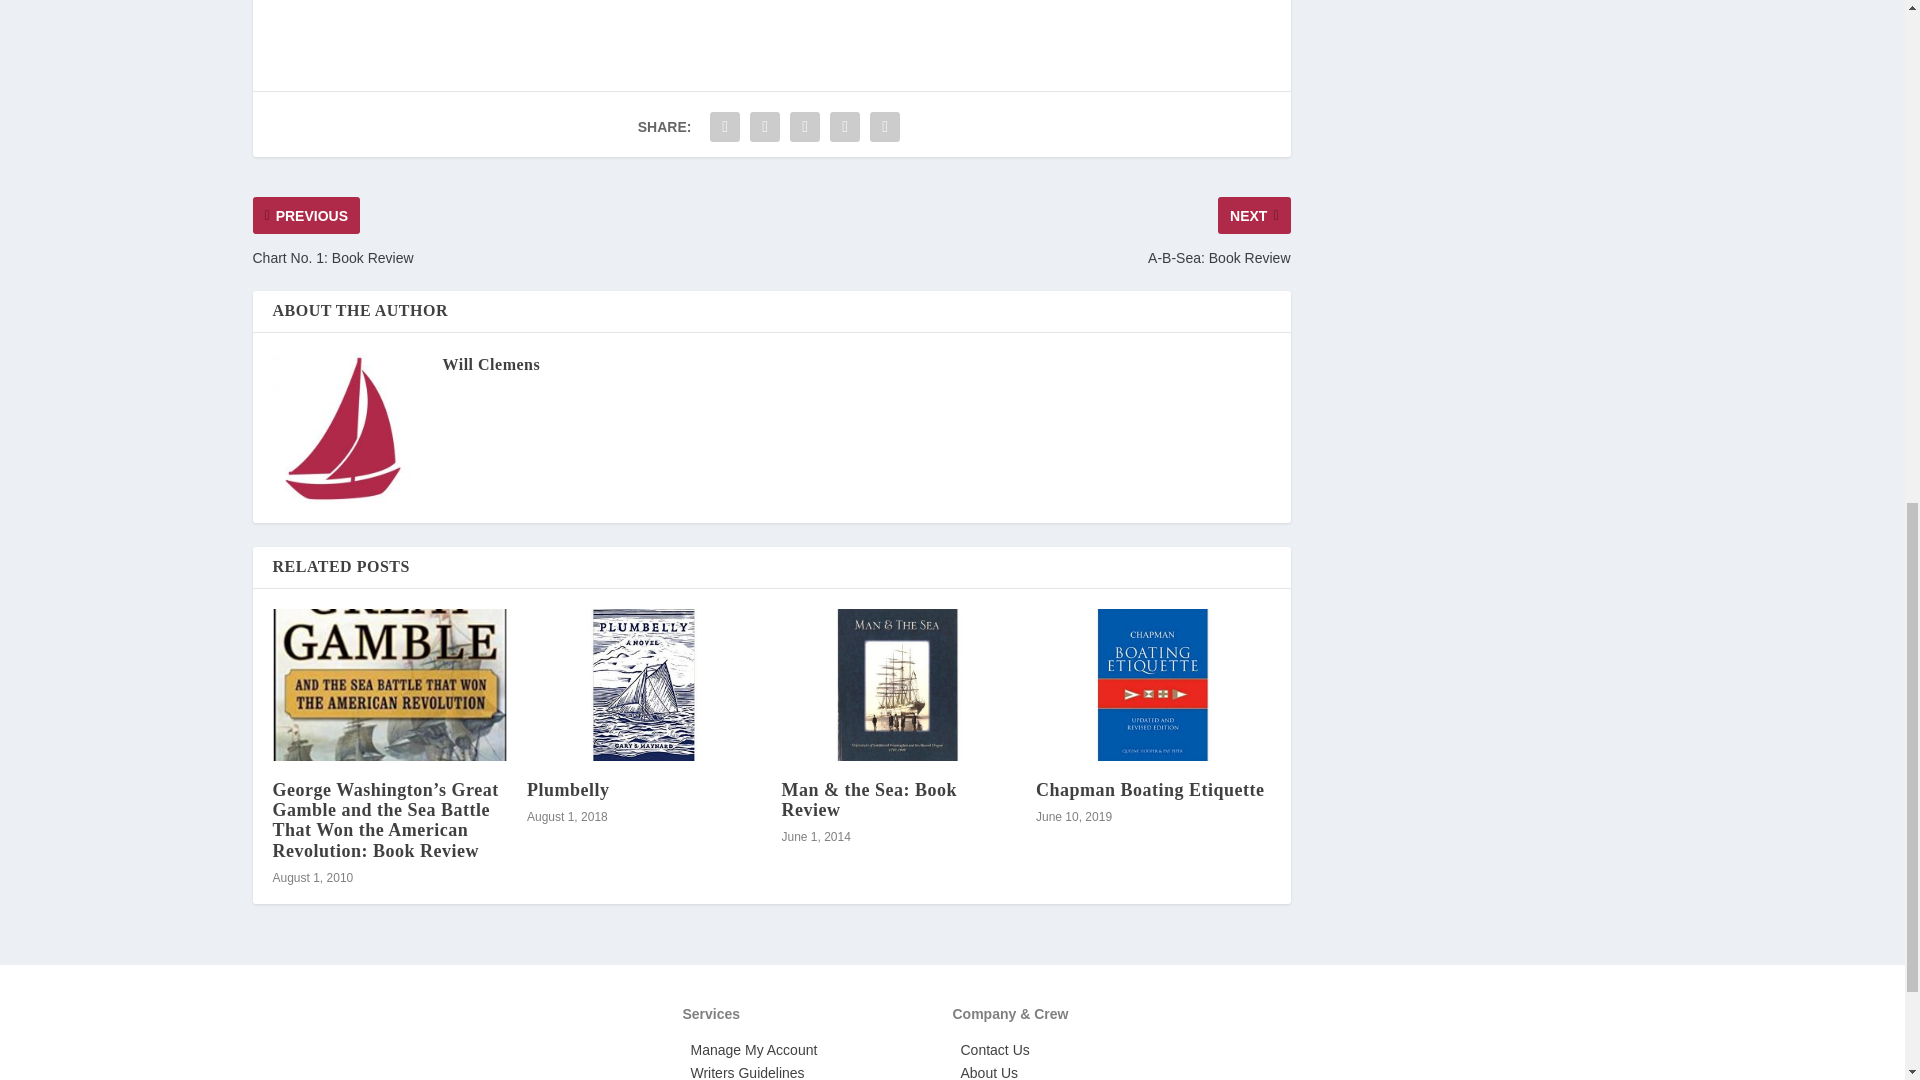 Image resolution: width=1920 pixels, height=1080 pixels. What do you see at coordinates (724, 126) in the screenshot?
I see `Share "I Left the Navy: Book Review" via Facebook` at bounding box center [724, 126].